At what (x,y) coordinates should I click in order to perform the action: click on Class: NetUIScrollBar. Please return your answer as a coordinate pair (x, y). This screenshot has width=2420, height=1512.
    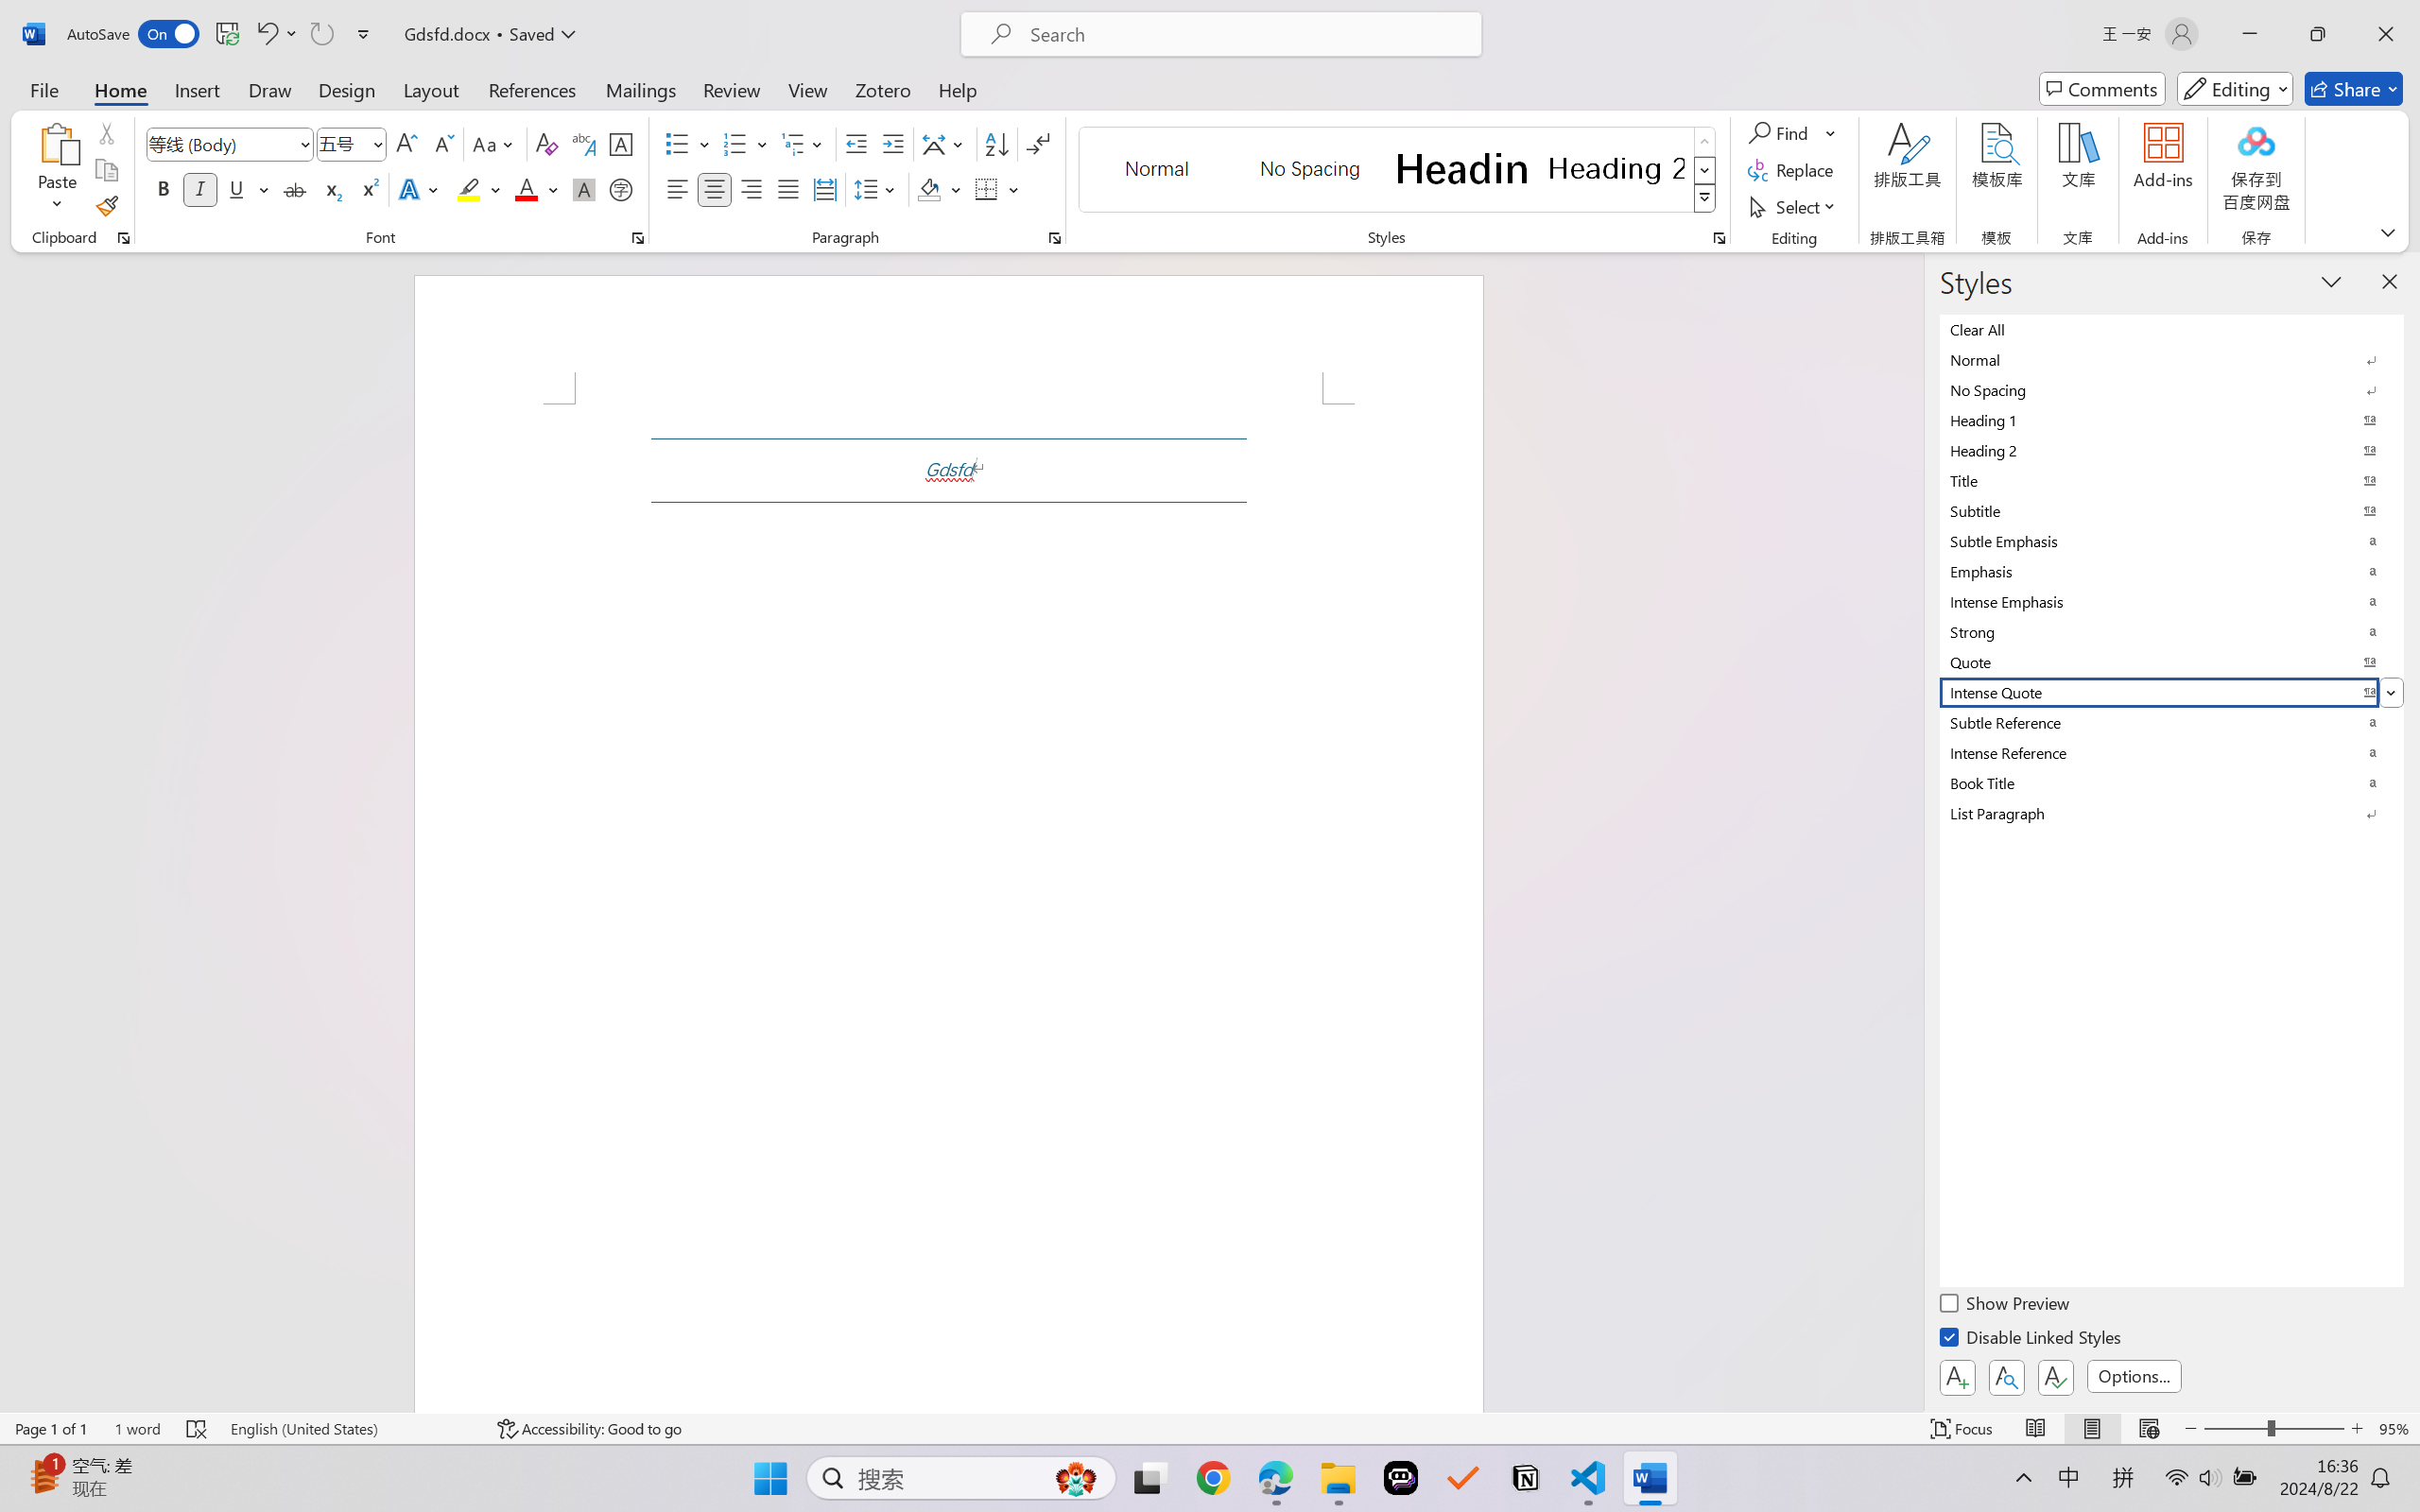
    Looking at the image, I should click on (1911, 832).